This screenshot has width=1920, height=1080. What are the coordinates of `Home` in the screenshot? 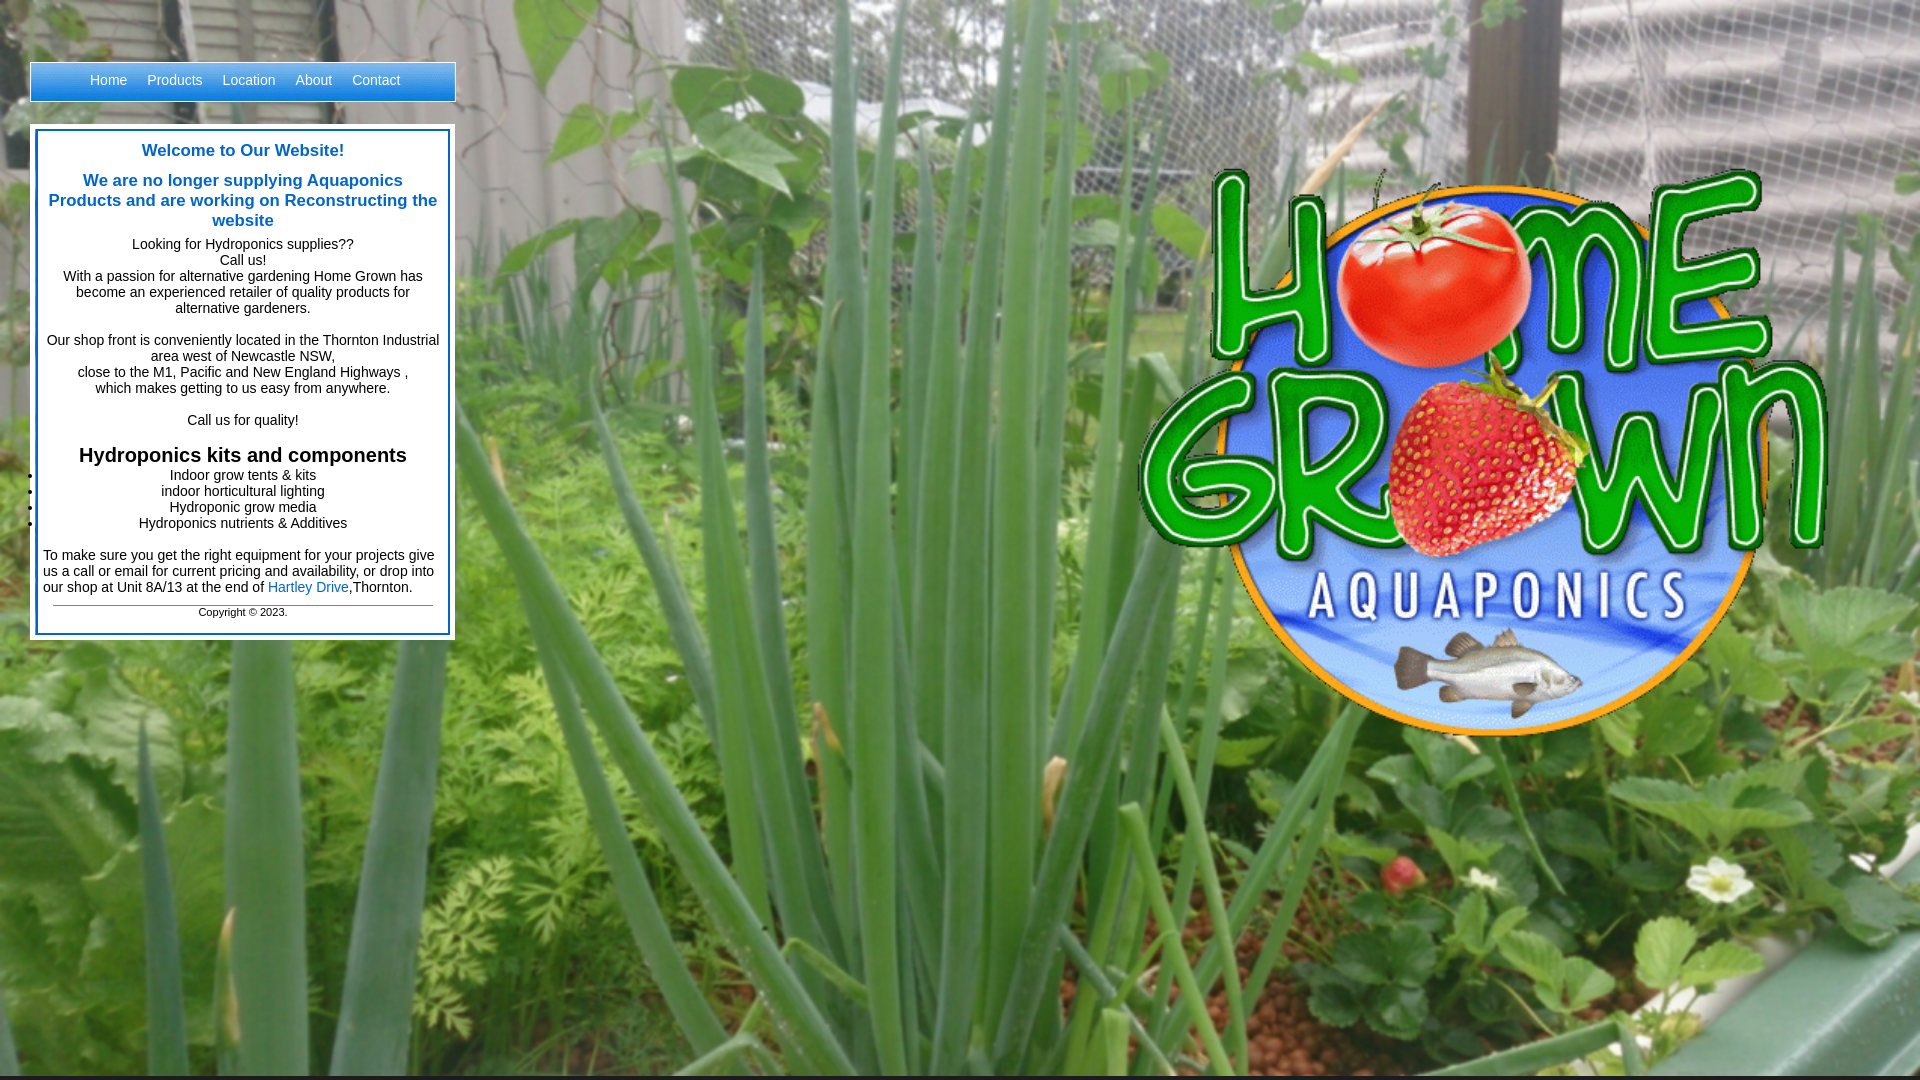 It's located at (108, 93).